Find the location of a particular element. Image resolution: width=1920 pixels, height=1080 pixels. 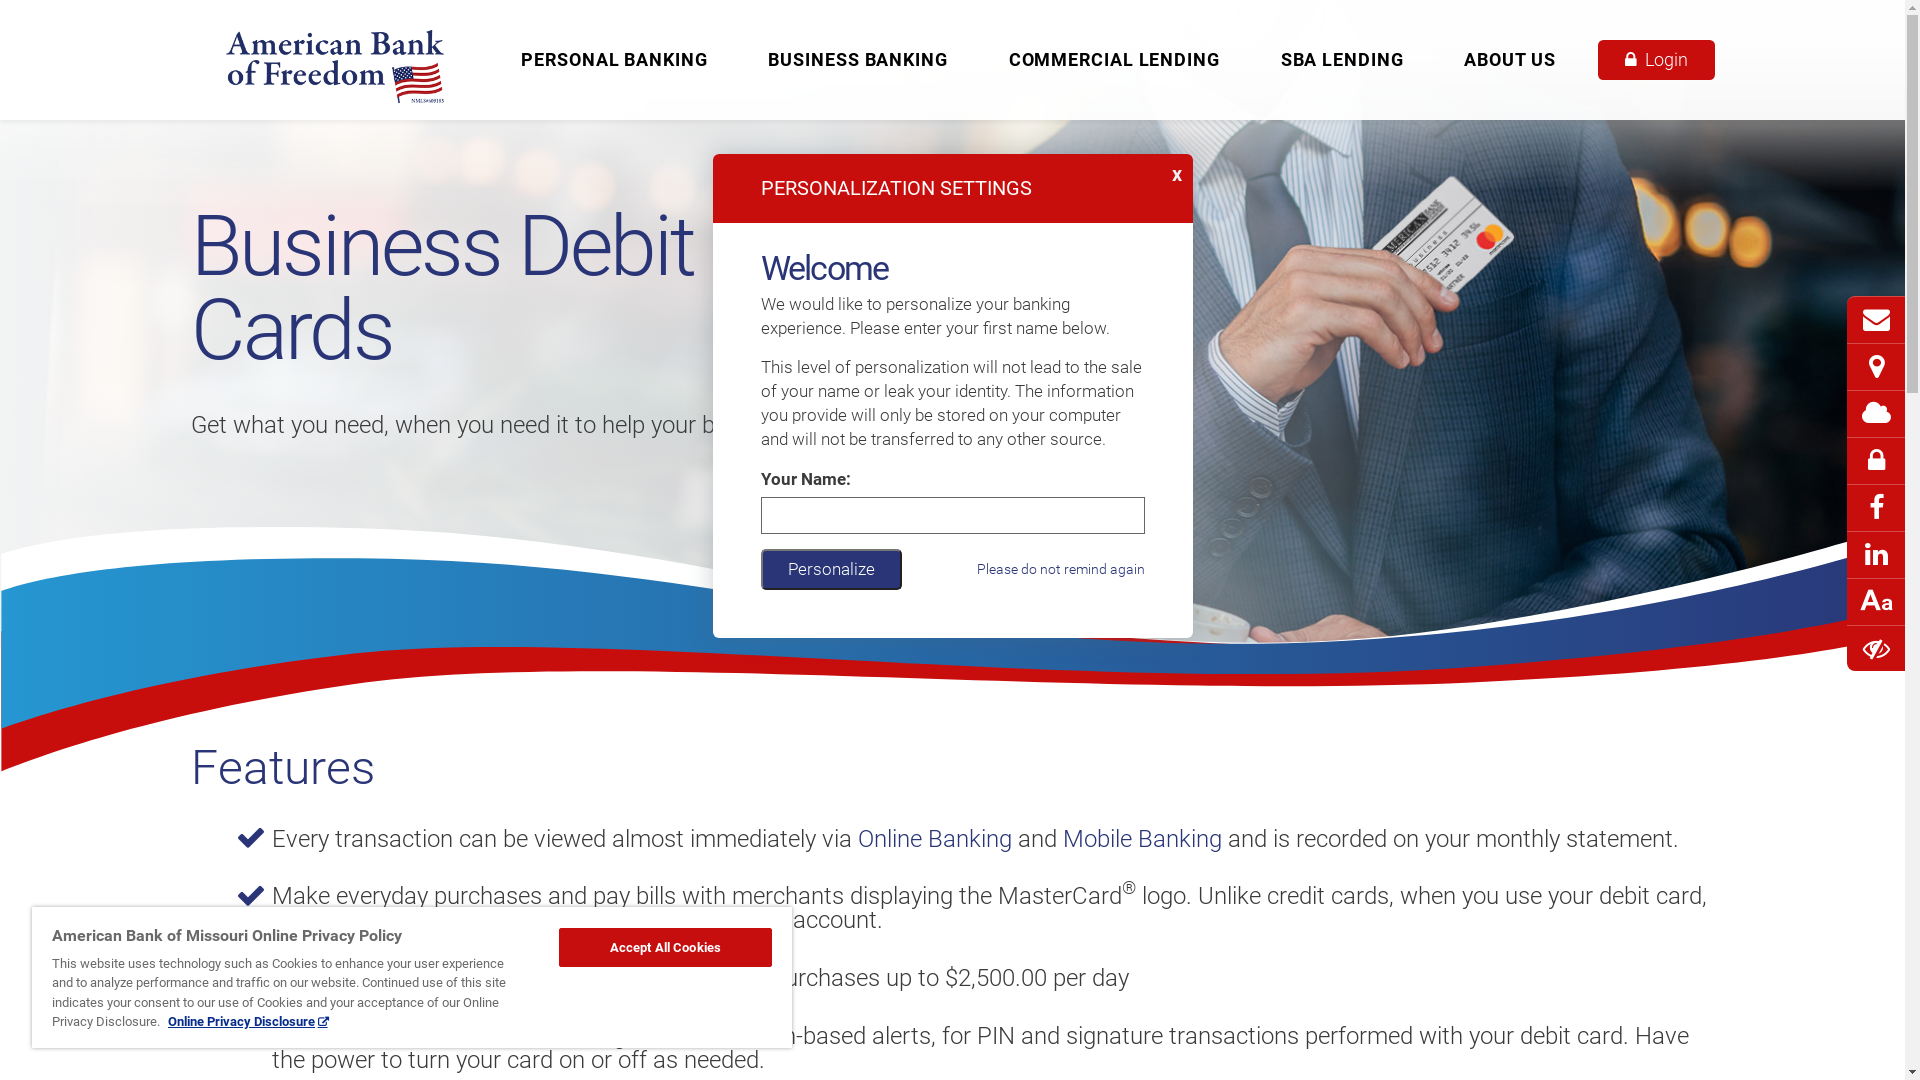

x is located at coordinates (1180, 168).